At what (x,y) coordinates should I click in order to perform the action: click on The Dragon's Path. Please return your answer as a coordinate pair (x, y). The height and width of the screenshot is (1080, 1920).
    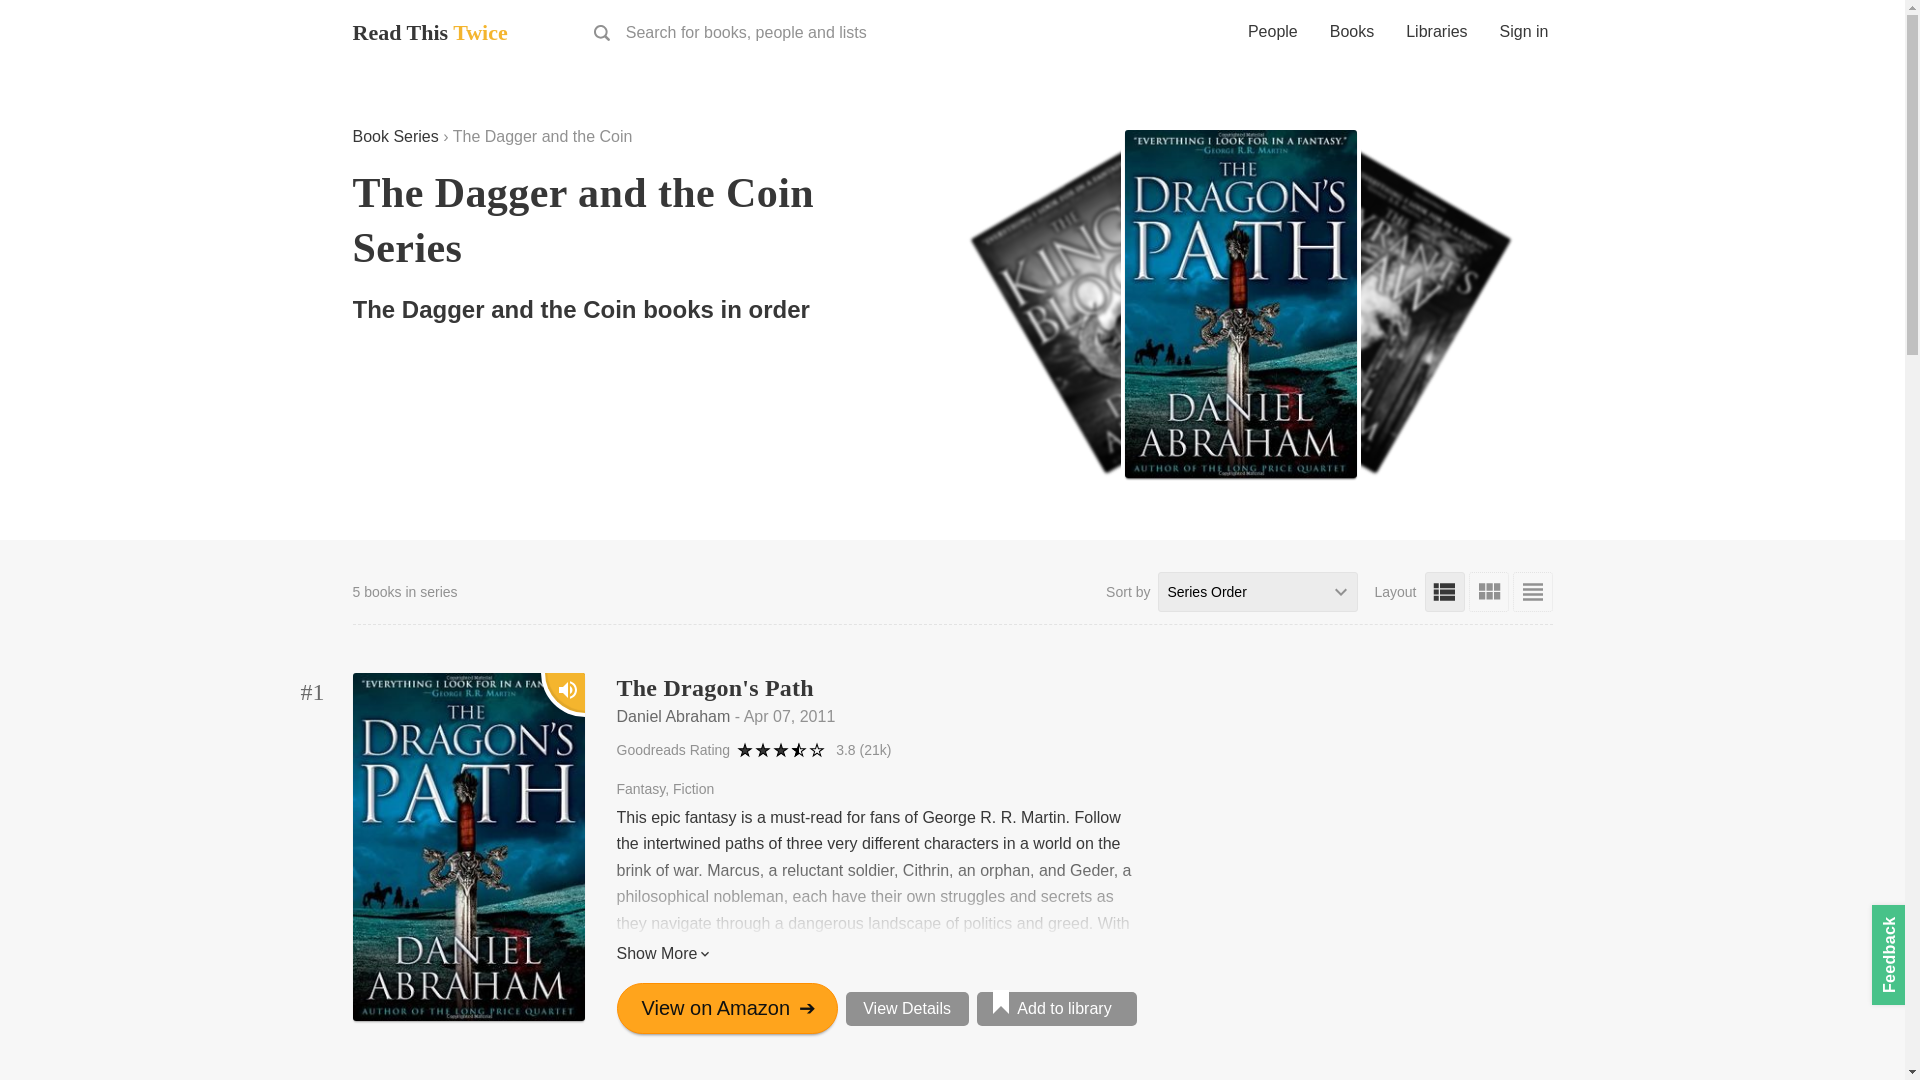
    Looking at the image, I should click on (714, 688).